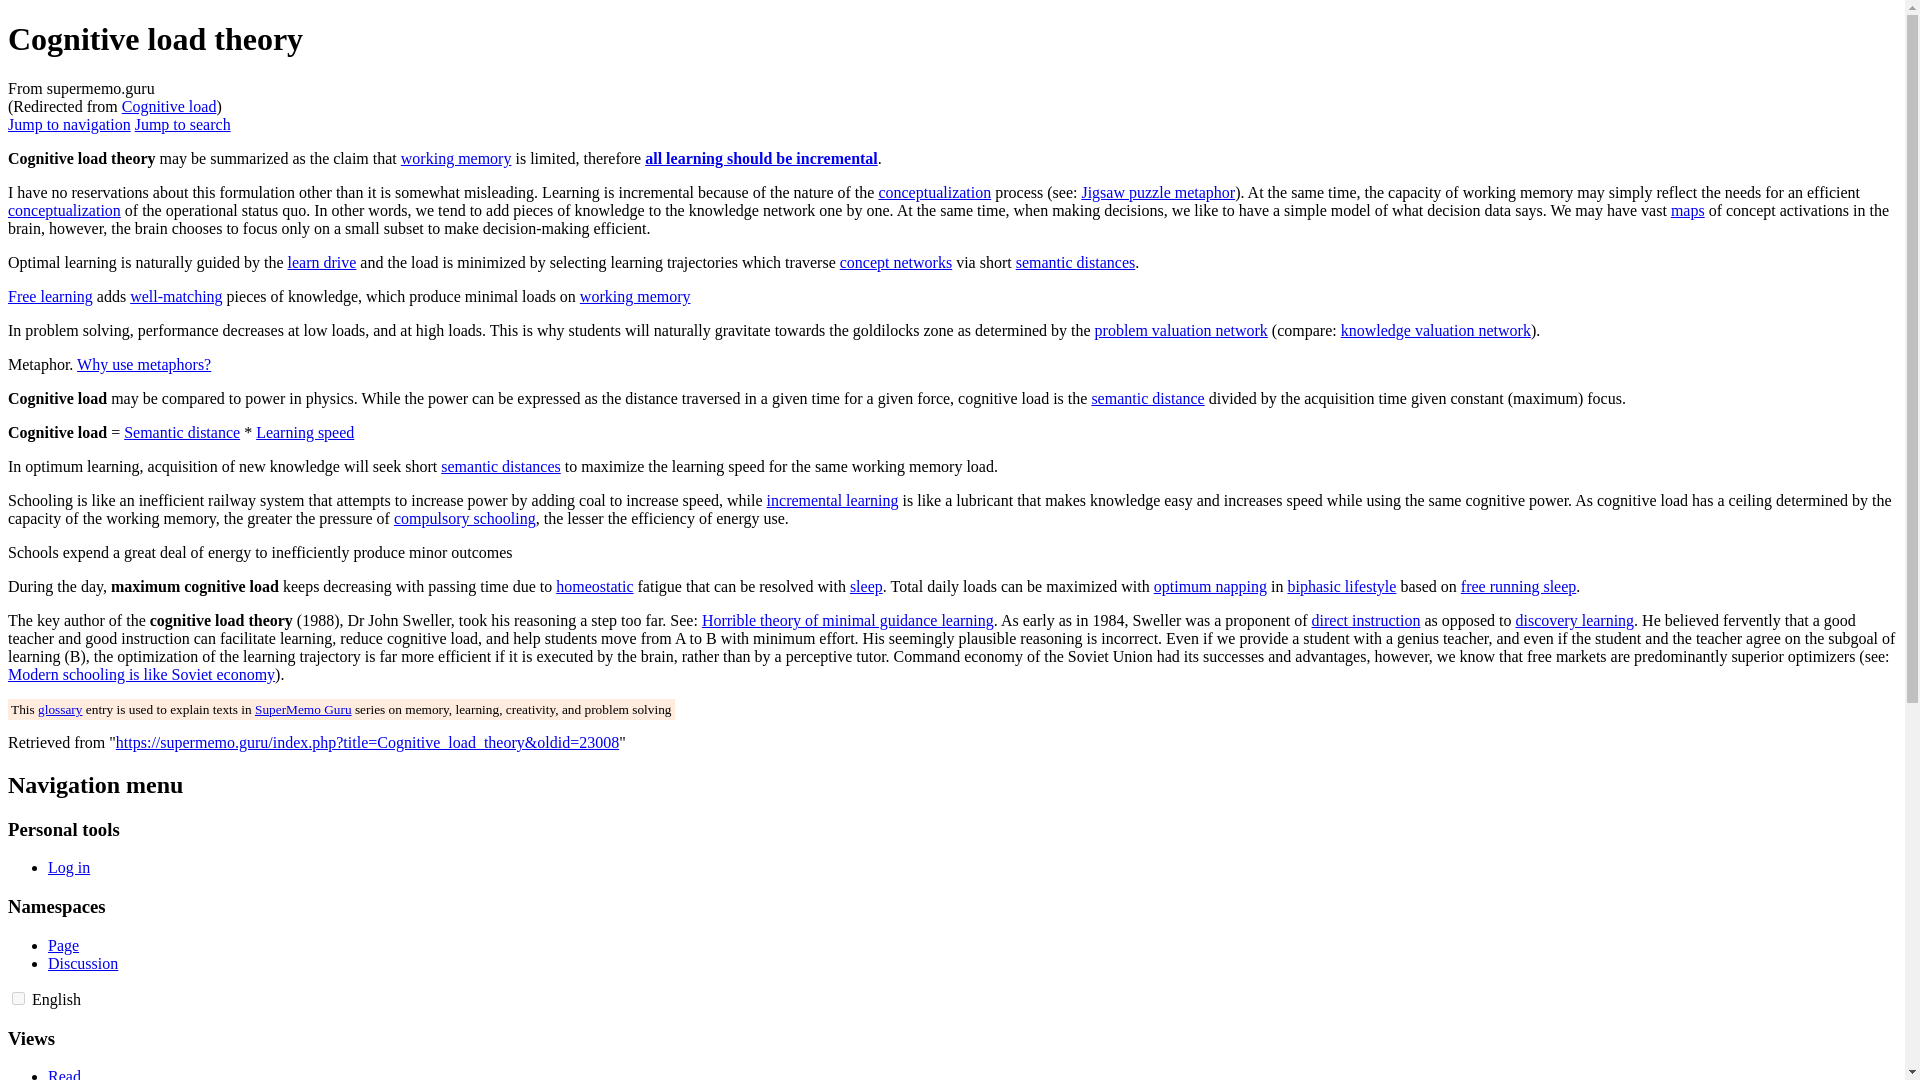 The width and height of the screenshot is (1920, 1080). I want to click on Page, so click(63, 945).